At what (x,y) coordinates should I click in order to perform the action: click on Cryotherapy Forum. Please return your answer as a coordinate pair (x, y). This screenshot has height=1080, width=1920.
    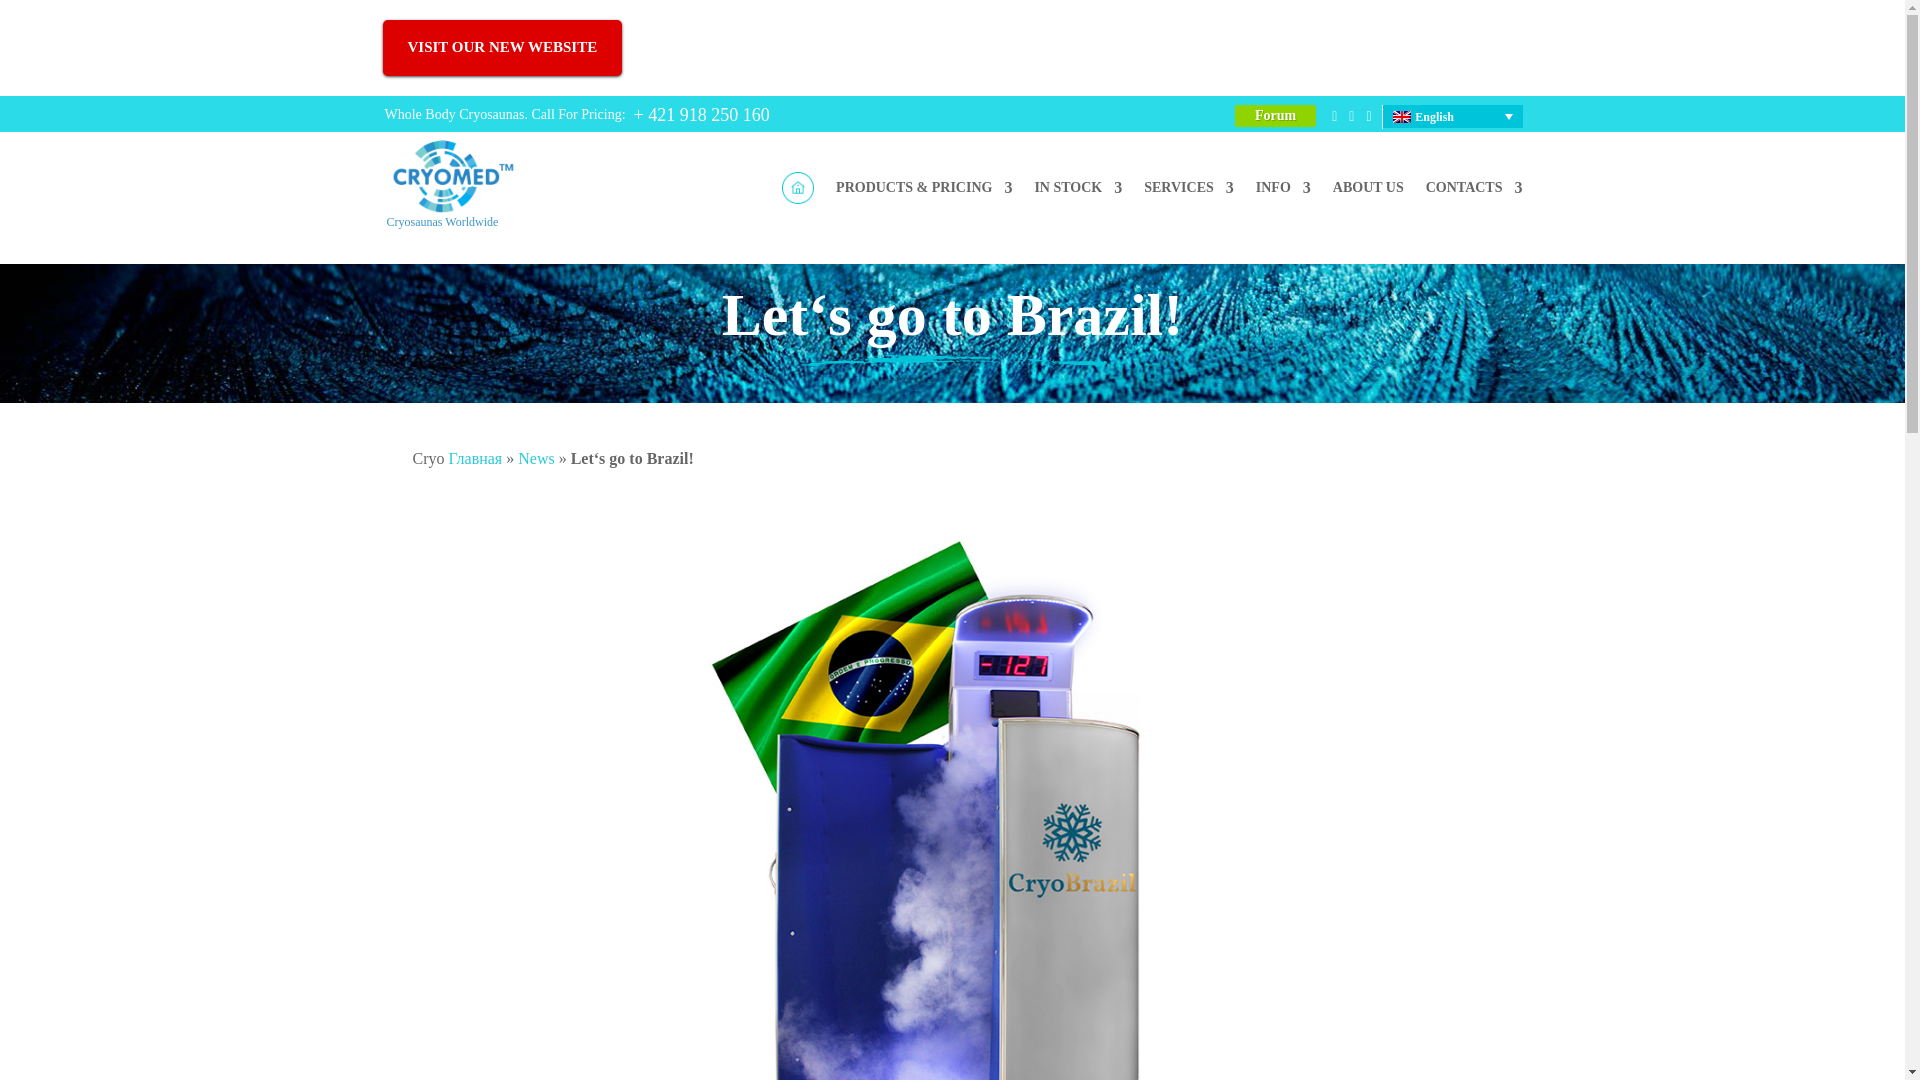
    Looking at the image, I should click on (1276, 116).